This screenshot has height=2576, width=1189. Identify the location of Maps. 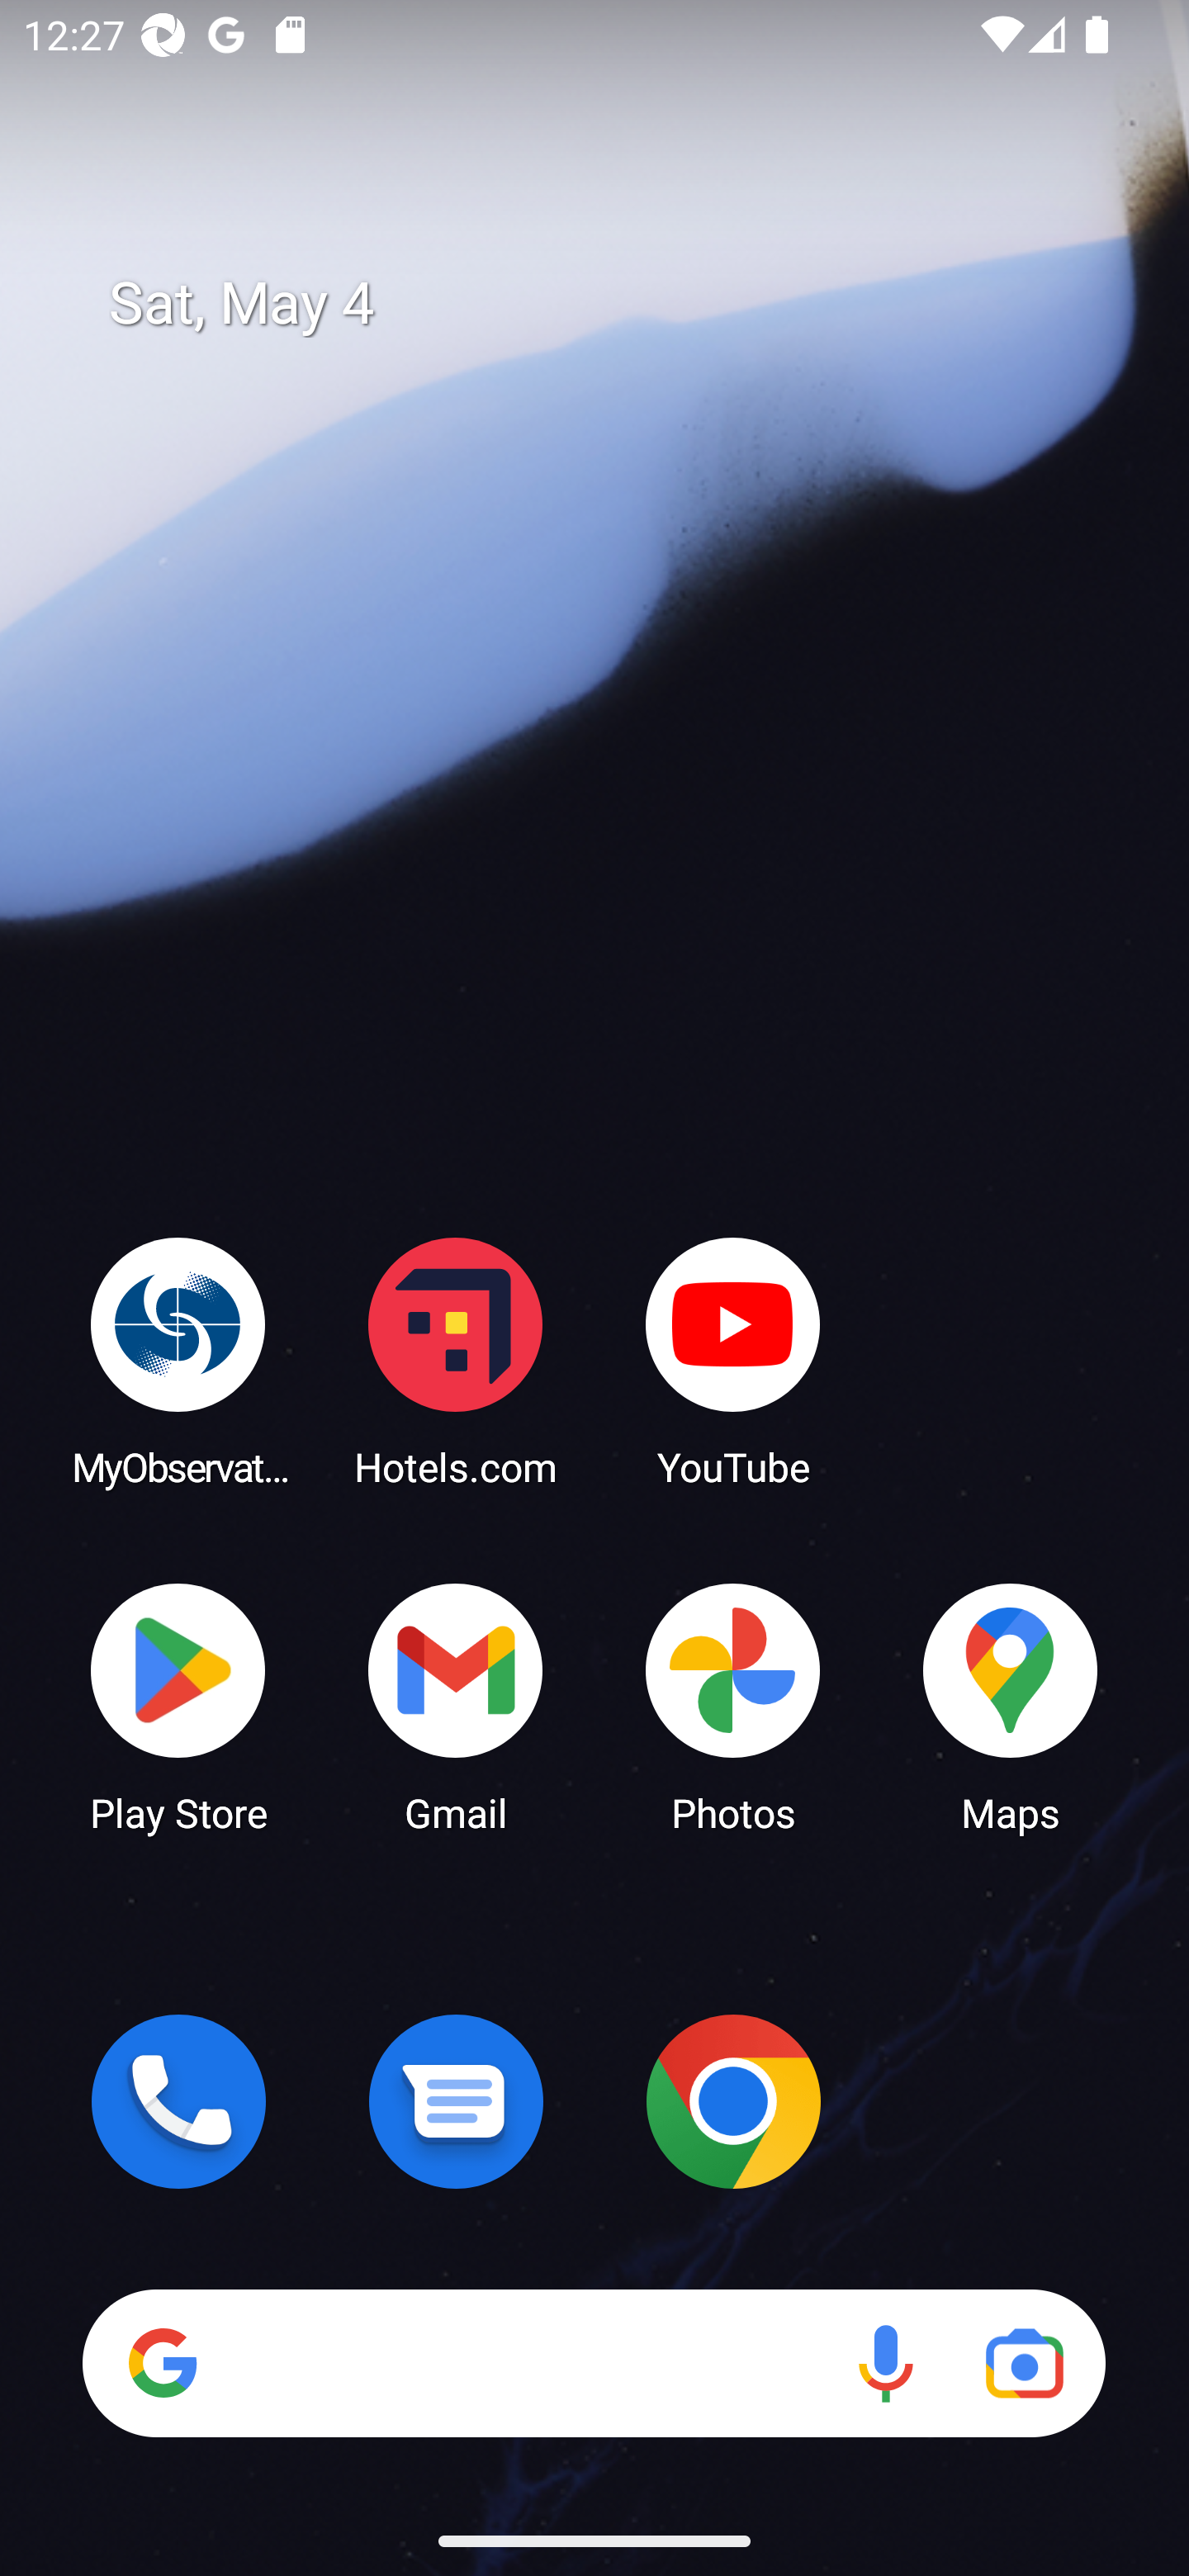
(1011, 1706).